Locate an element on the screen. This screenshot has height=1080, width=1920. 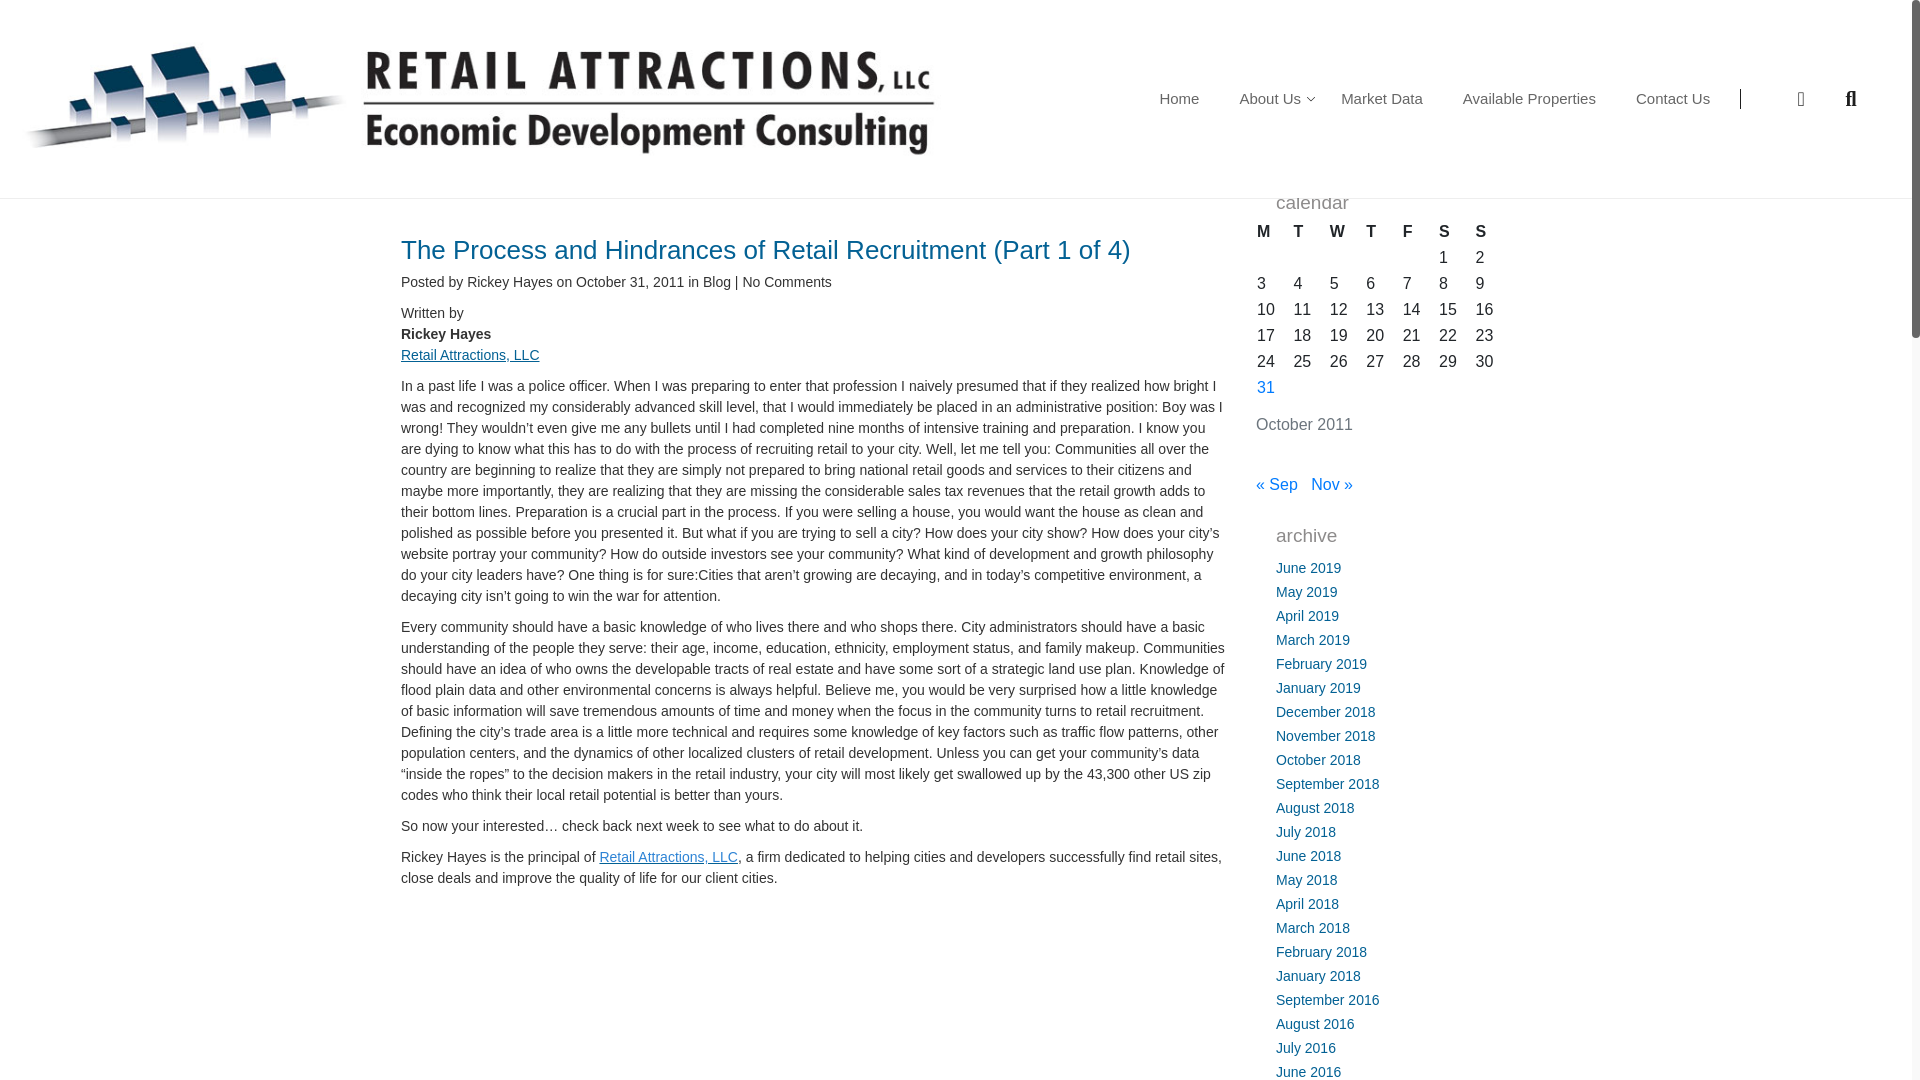
Retail Attractions, LLC is located at coordinates (470, 354).